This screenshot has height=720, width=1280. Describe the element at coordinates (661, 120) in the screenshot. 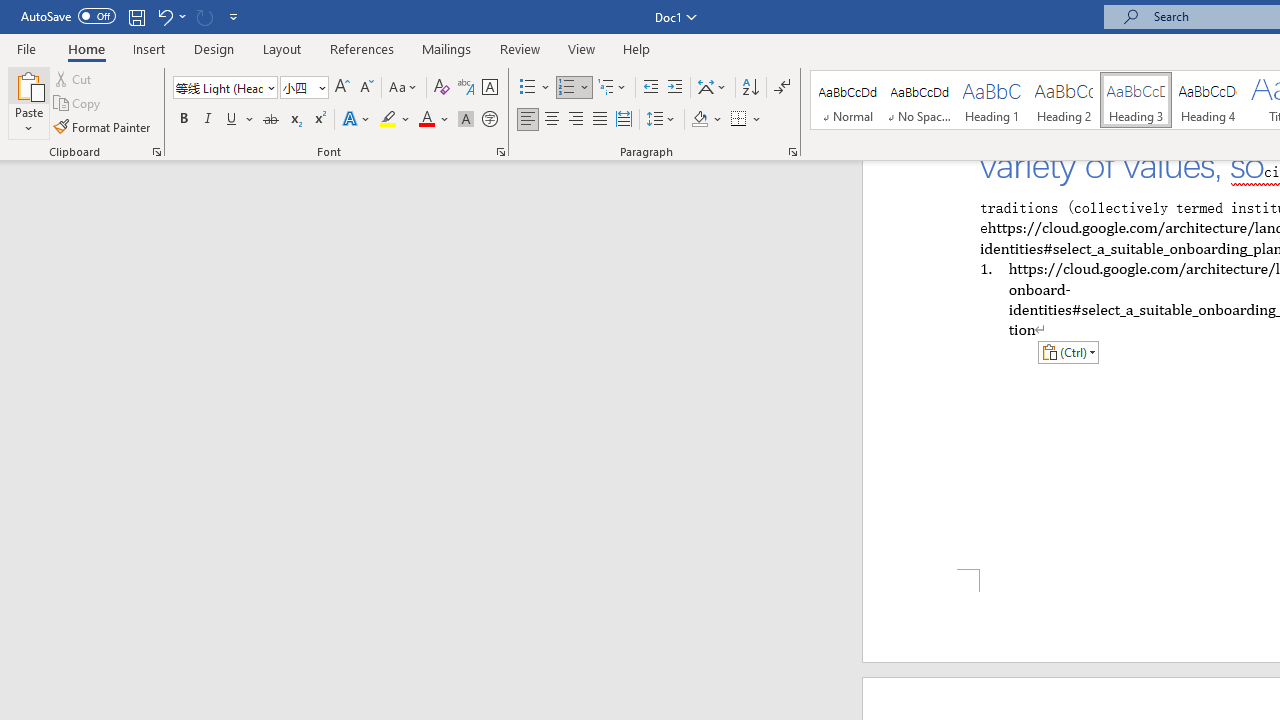

I see `Line and Paragraph Spacing` at that location.